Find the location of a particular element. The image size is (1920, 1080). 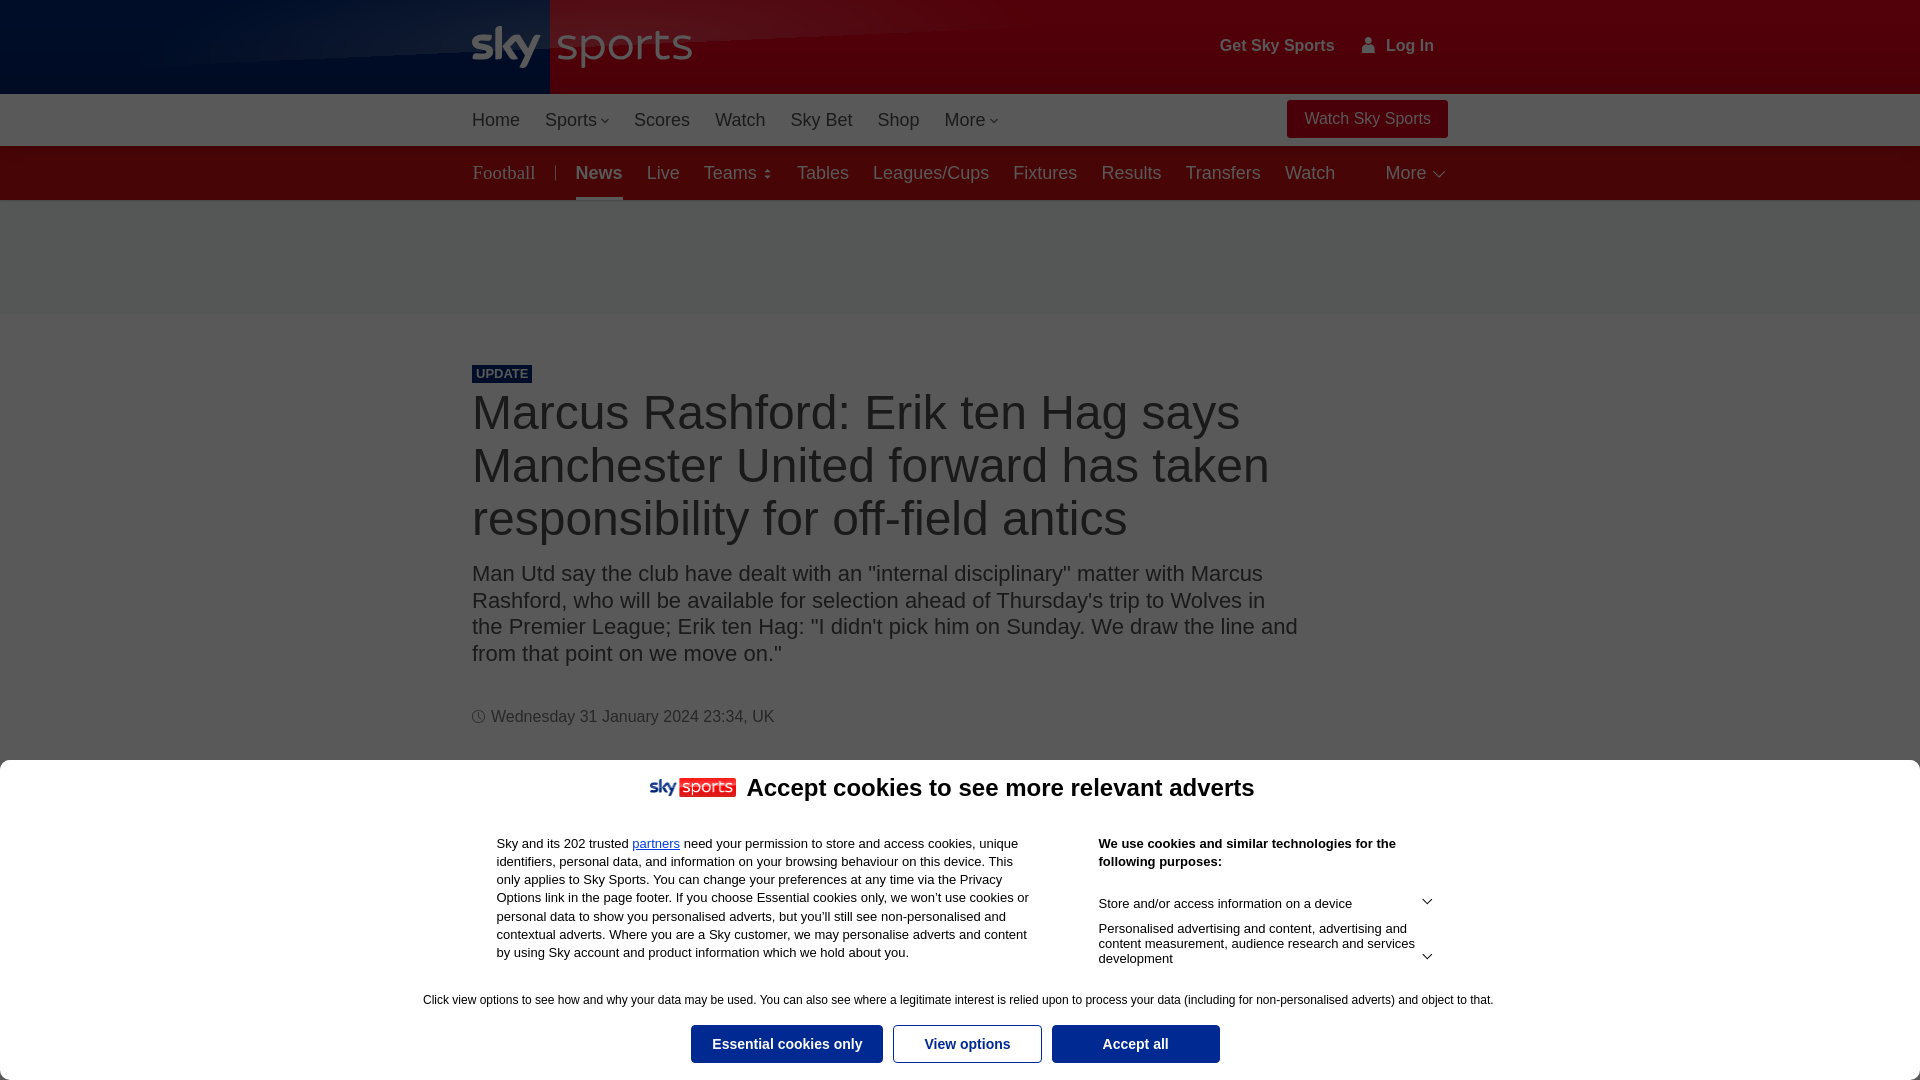

News is located at coordinates (596, 172).